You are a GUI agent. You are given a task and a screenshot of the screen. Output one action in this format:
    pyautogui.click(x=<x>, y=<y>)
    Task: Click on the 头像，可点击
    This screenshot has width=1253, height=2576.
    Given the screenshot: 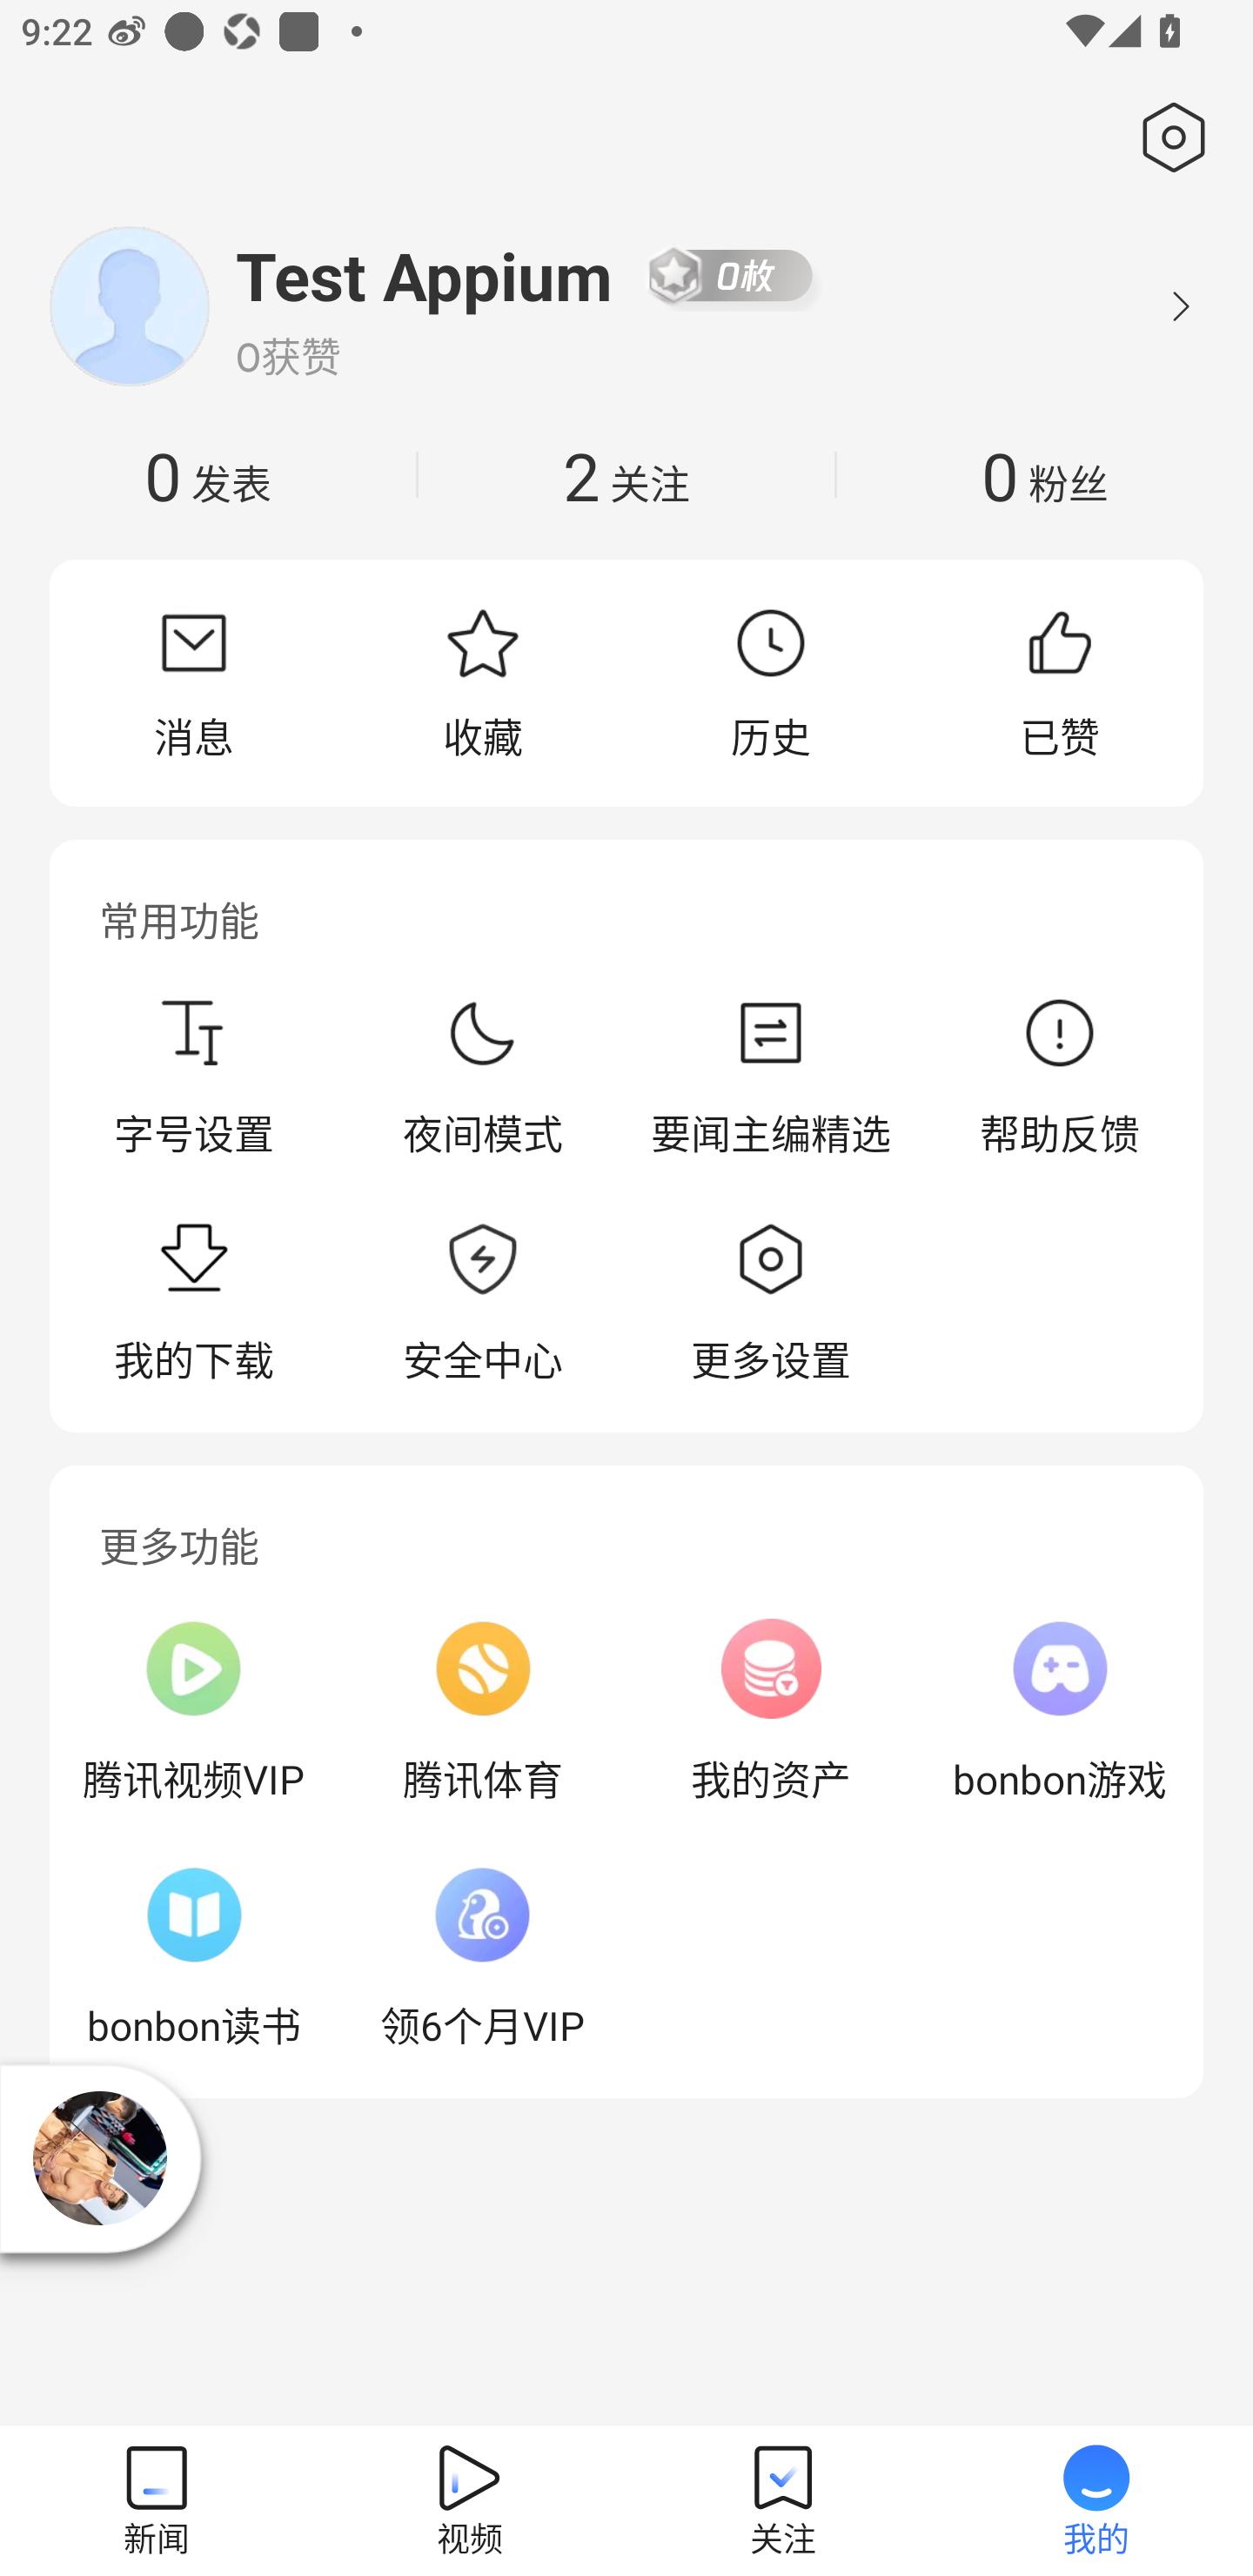 What is the action you would take?
    pyautogui.click(x=129, y=306)
    